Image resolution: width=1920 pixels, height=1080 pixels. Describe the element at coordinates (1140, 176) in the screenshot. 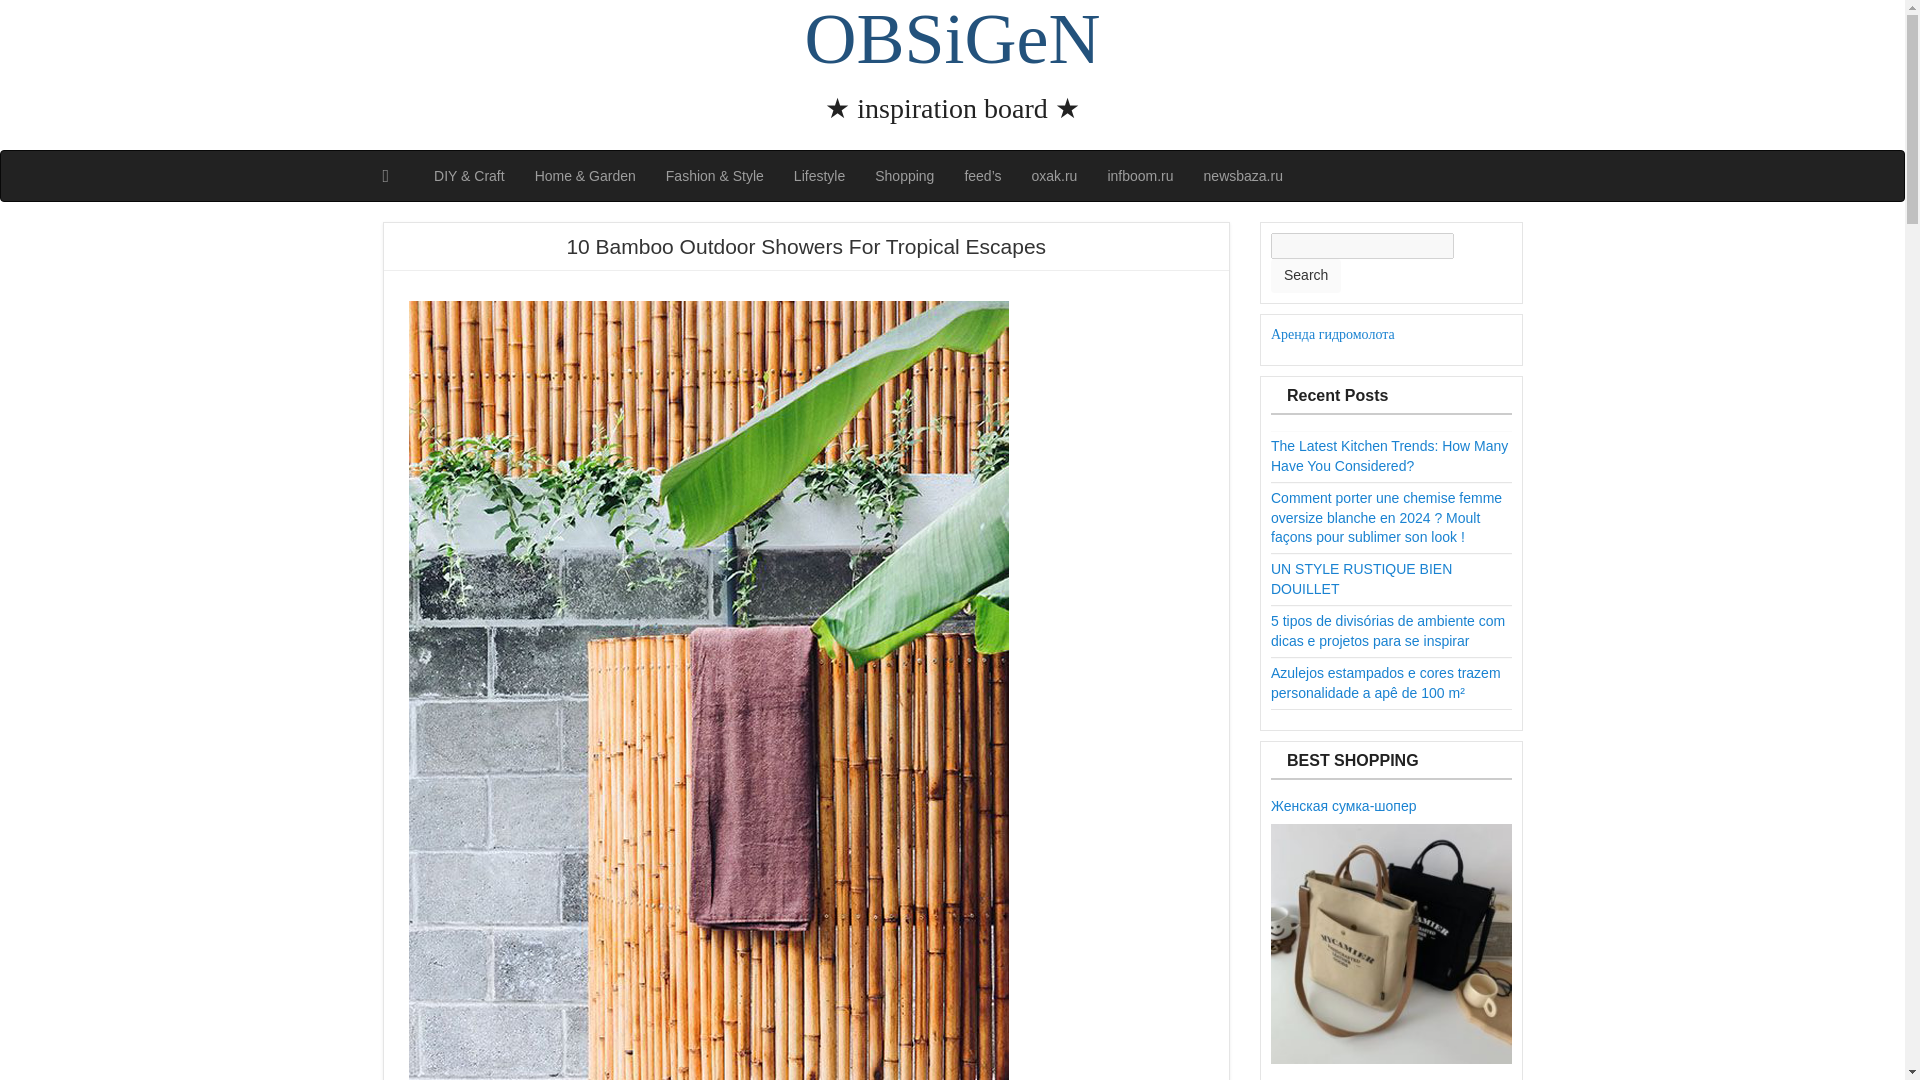

I see `infboom.ru` at that location.